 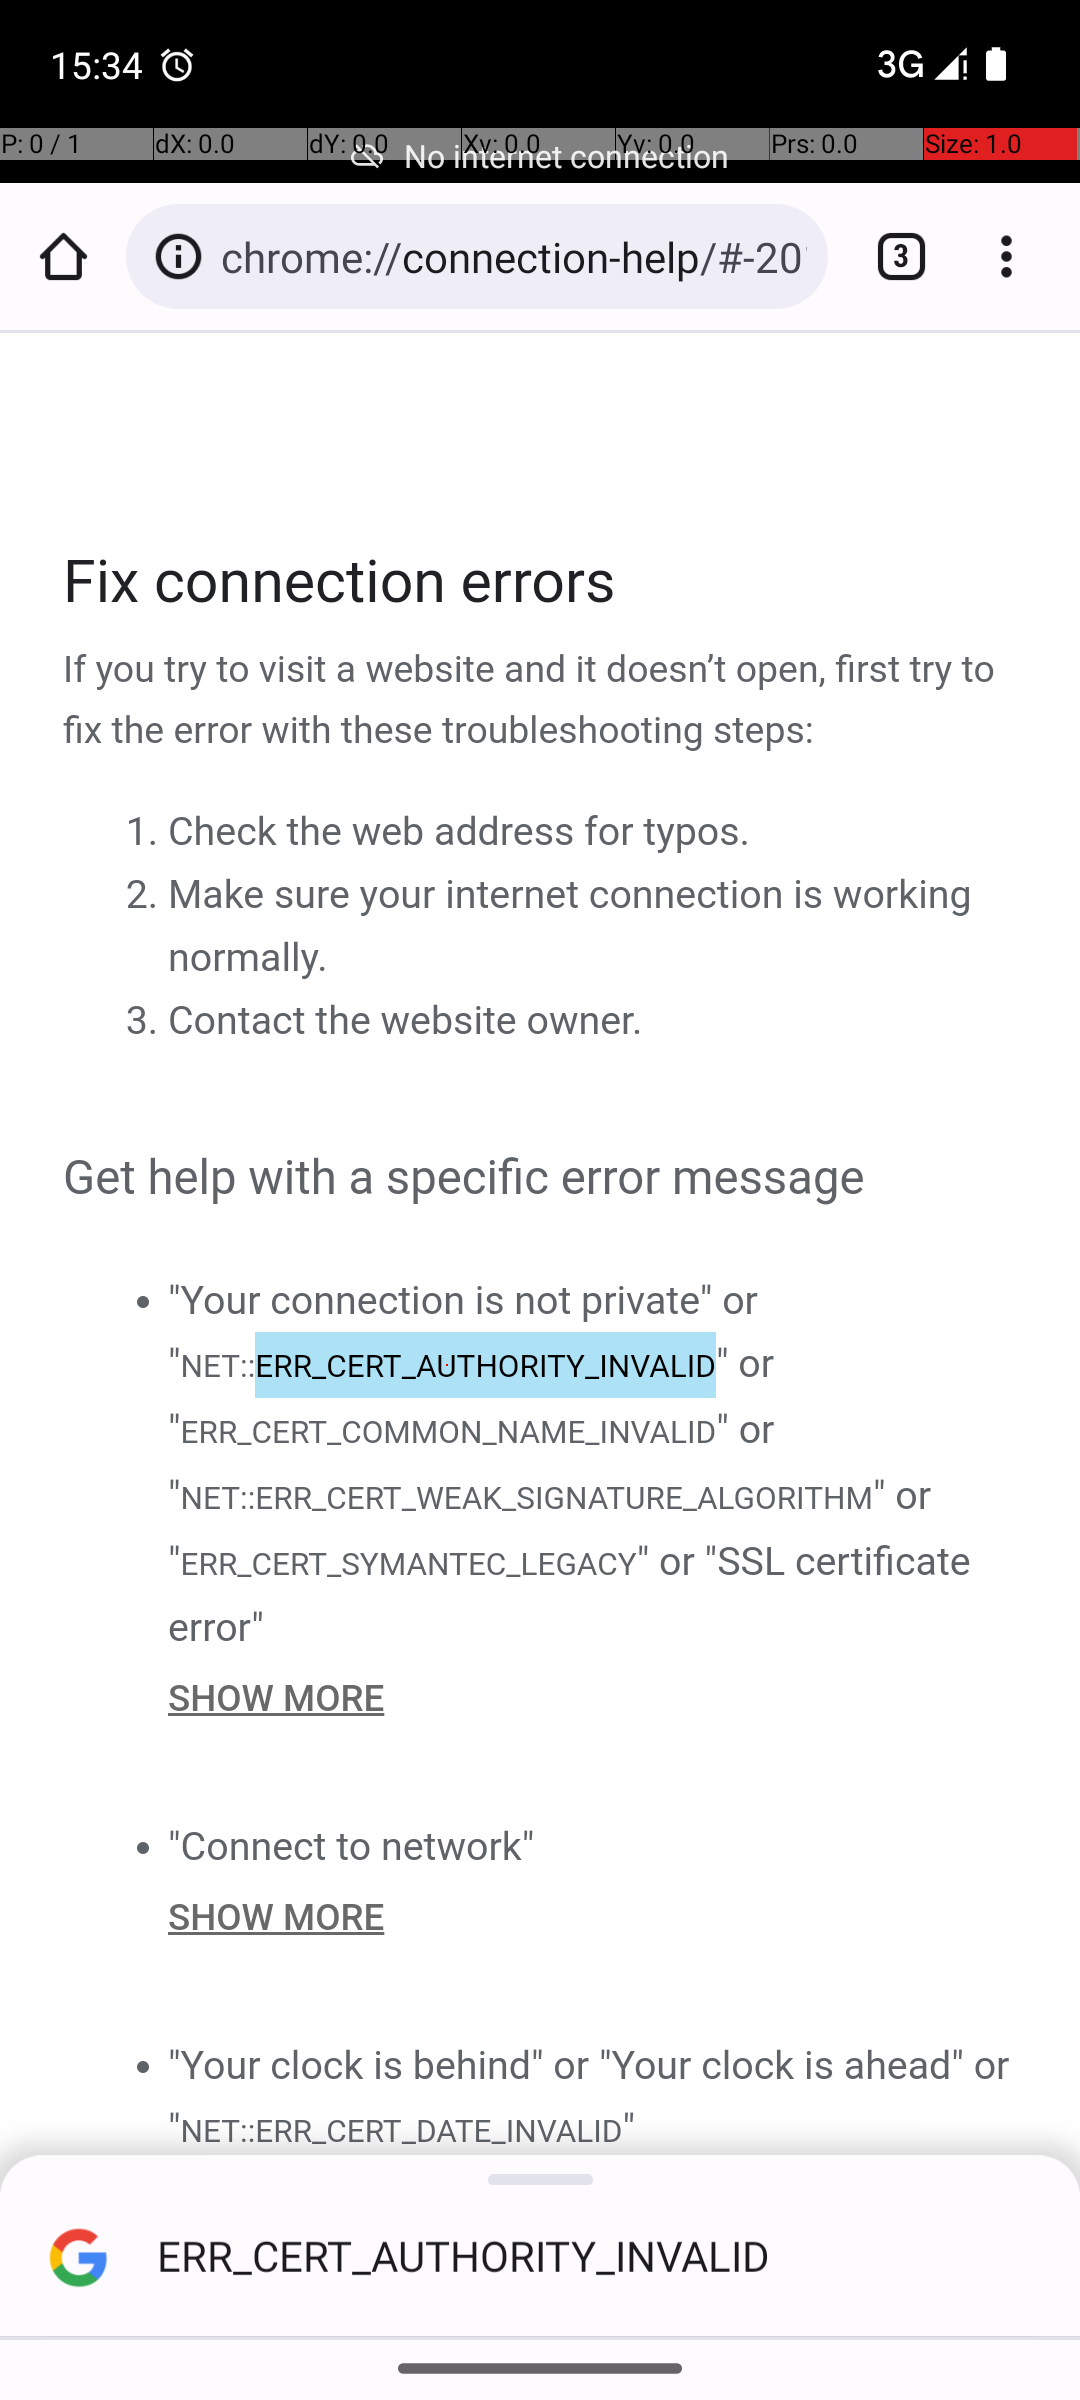 I want to click on 3. , so click(x=146, y=1021).